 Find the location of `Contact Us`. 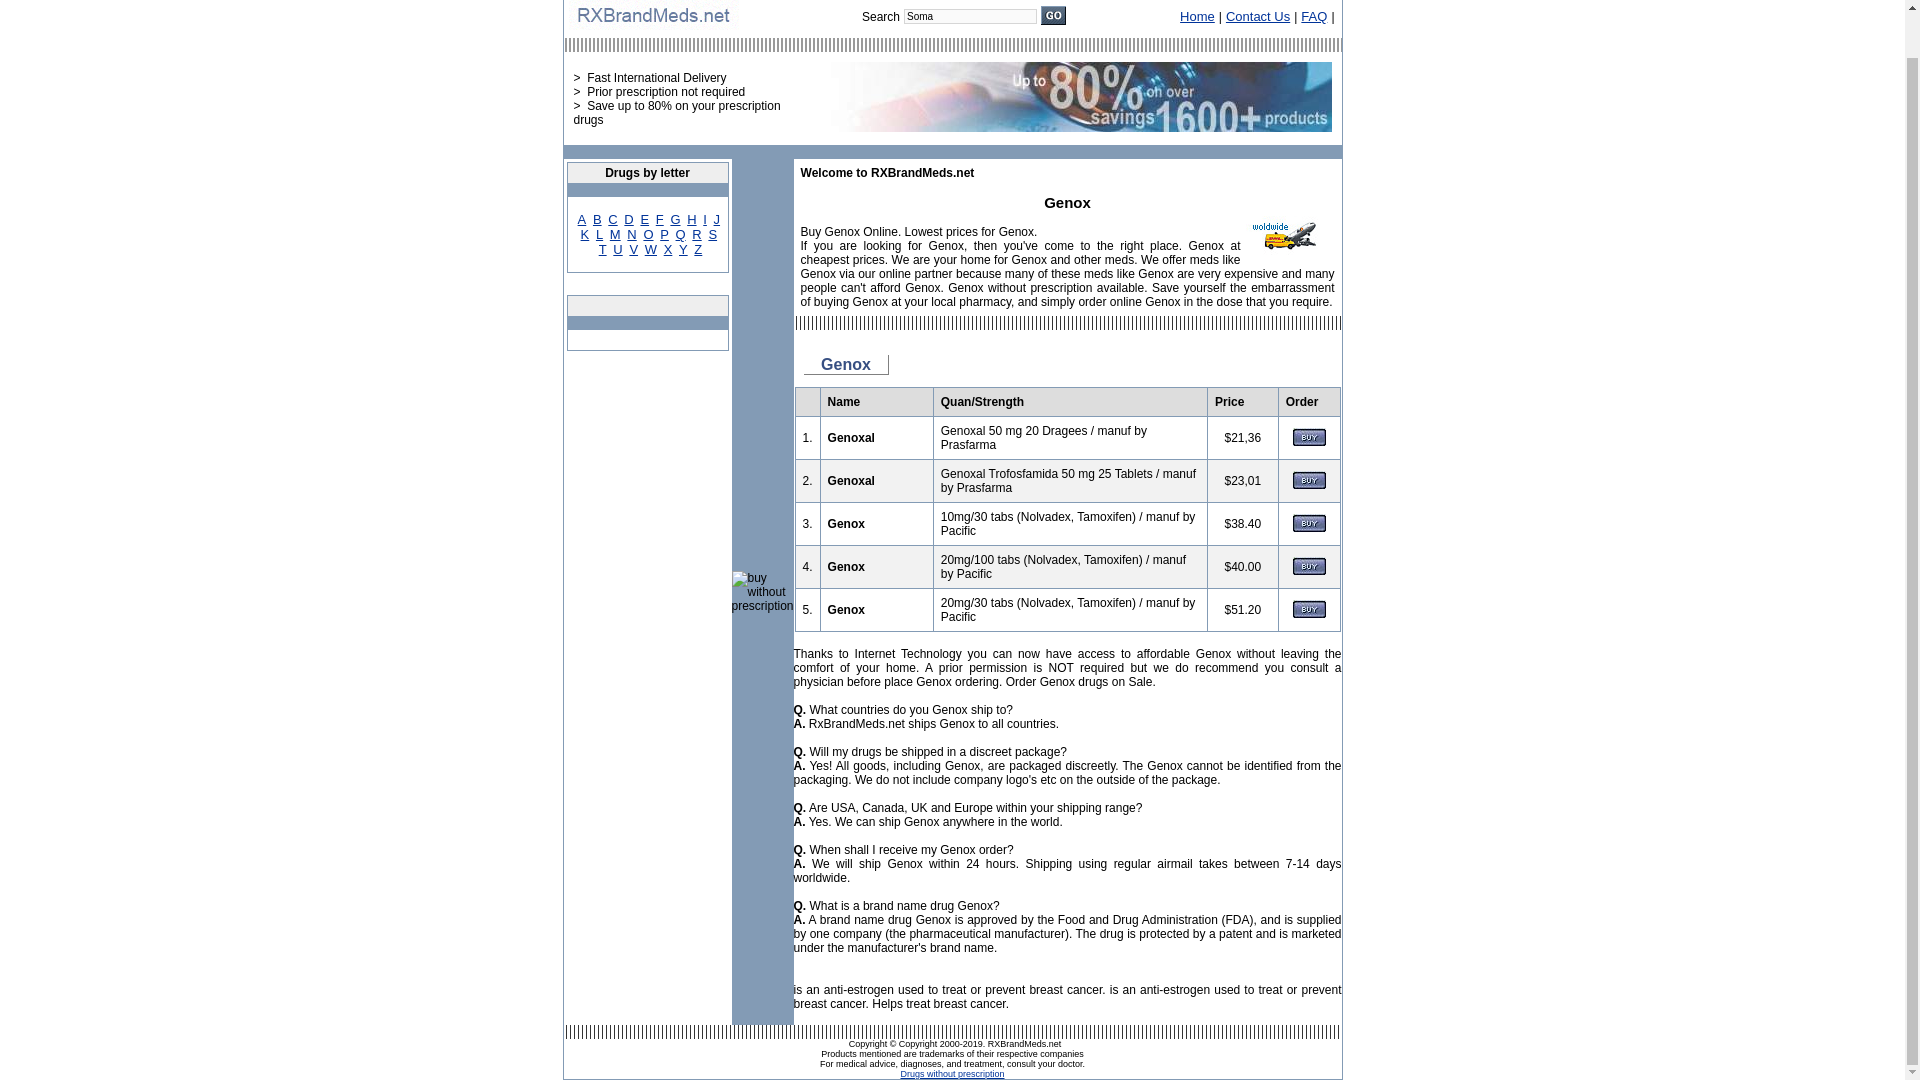

Contact Us is located at coordinates (1258, 16).